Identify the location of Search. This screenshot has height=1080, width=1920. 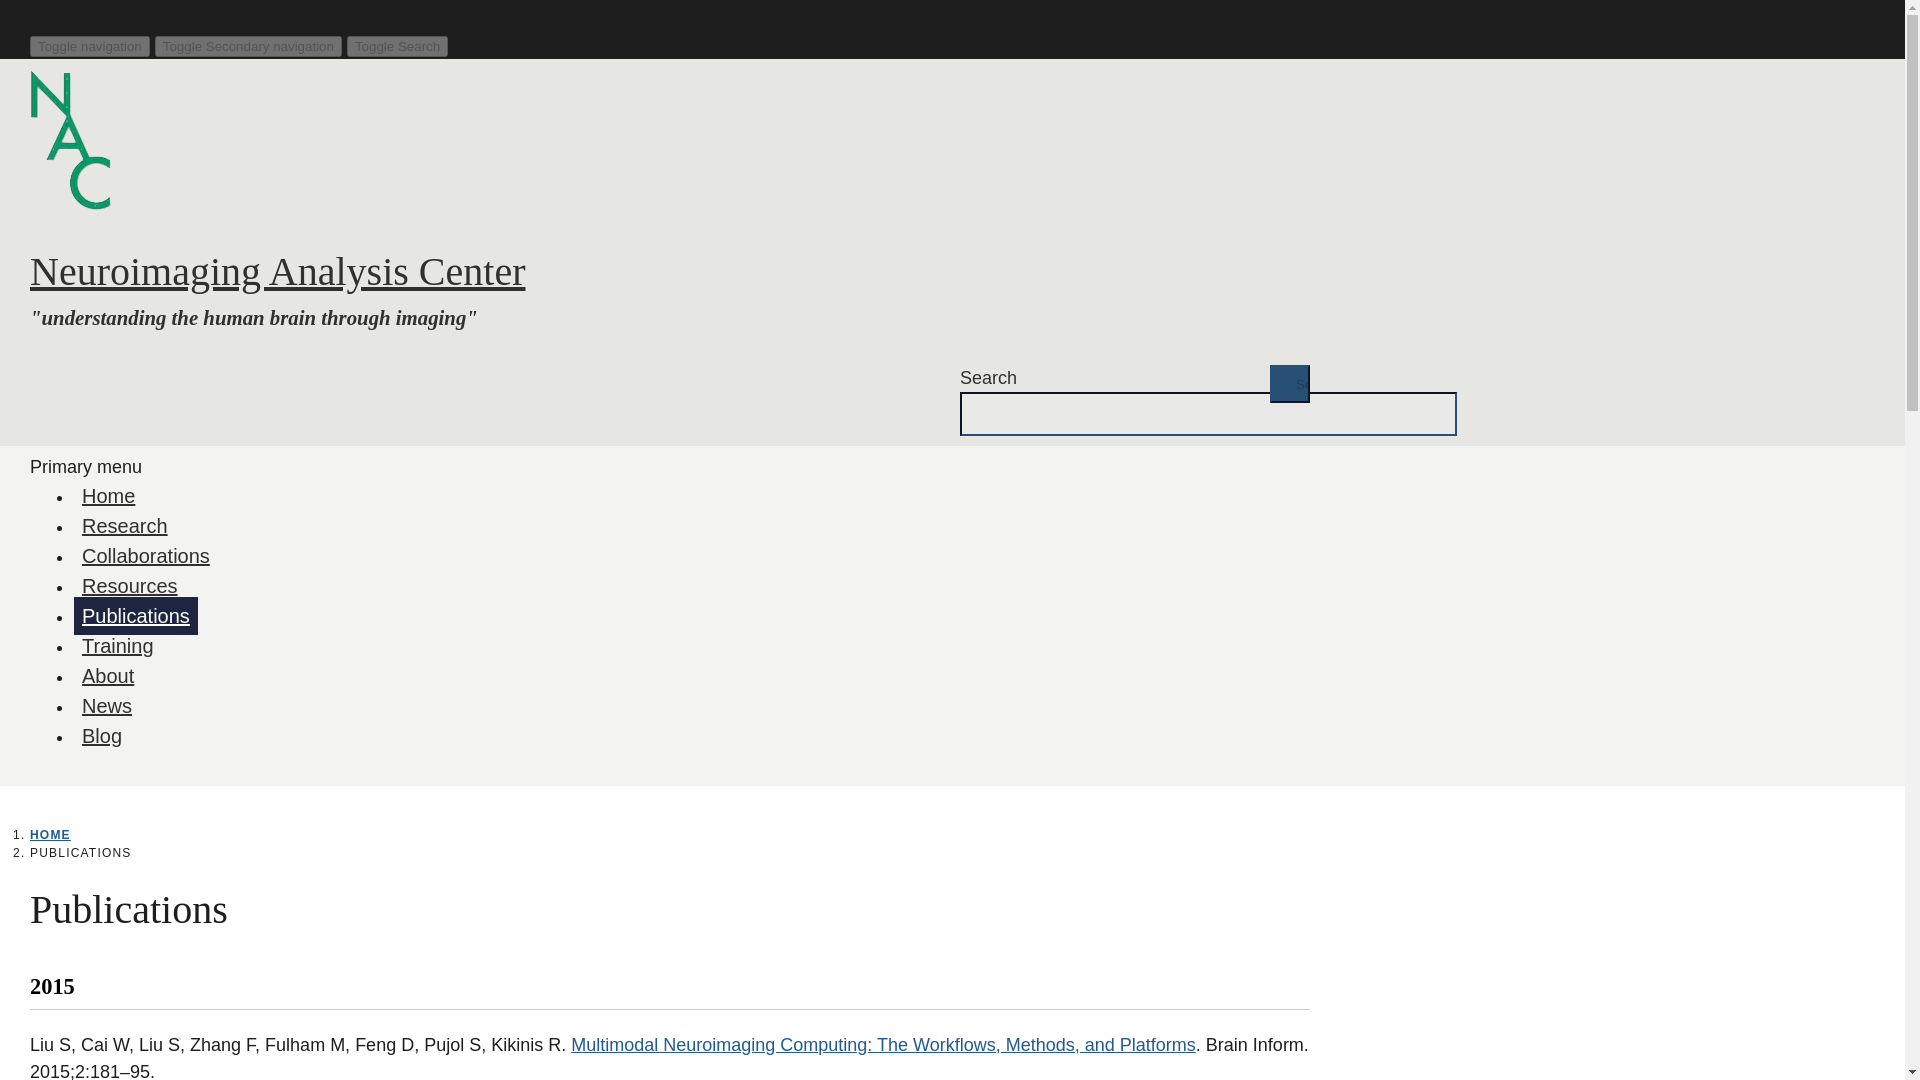
(1289, 384).